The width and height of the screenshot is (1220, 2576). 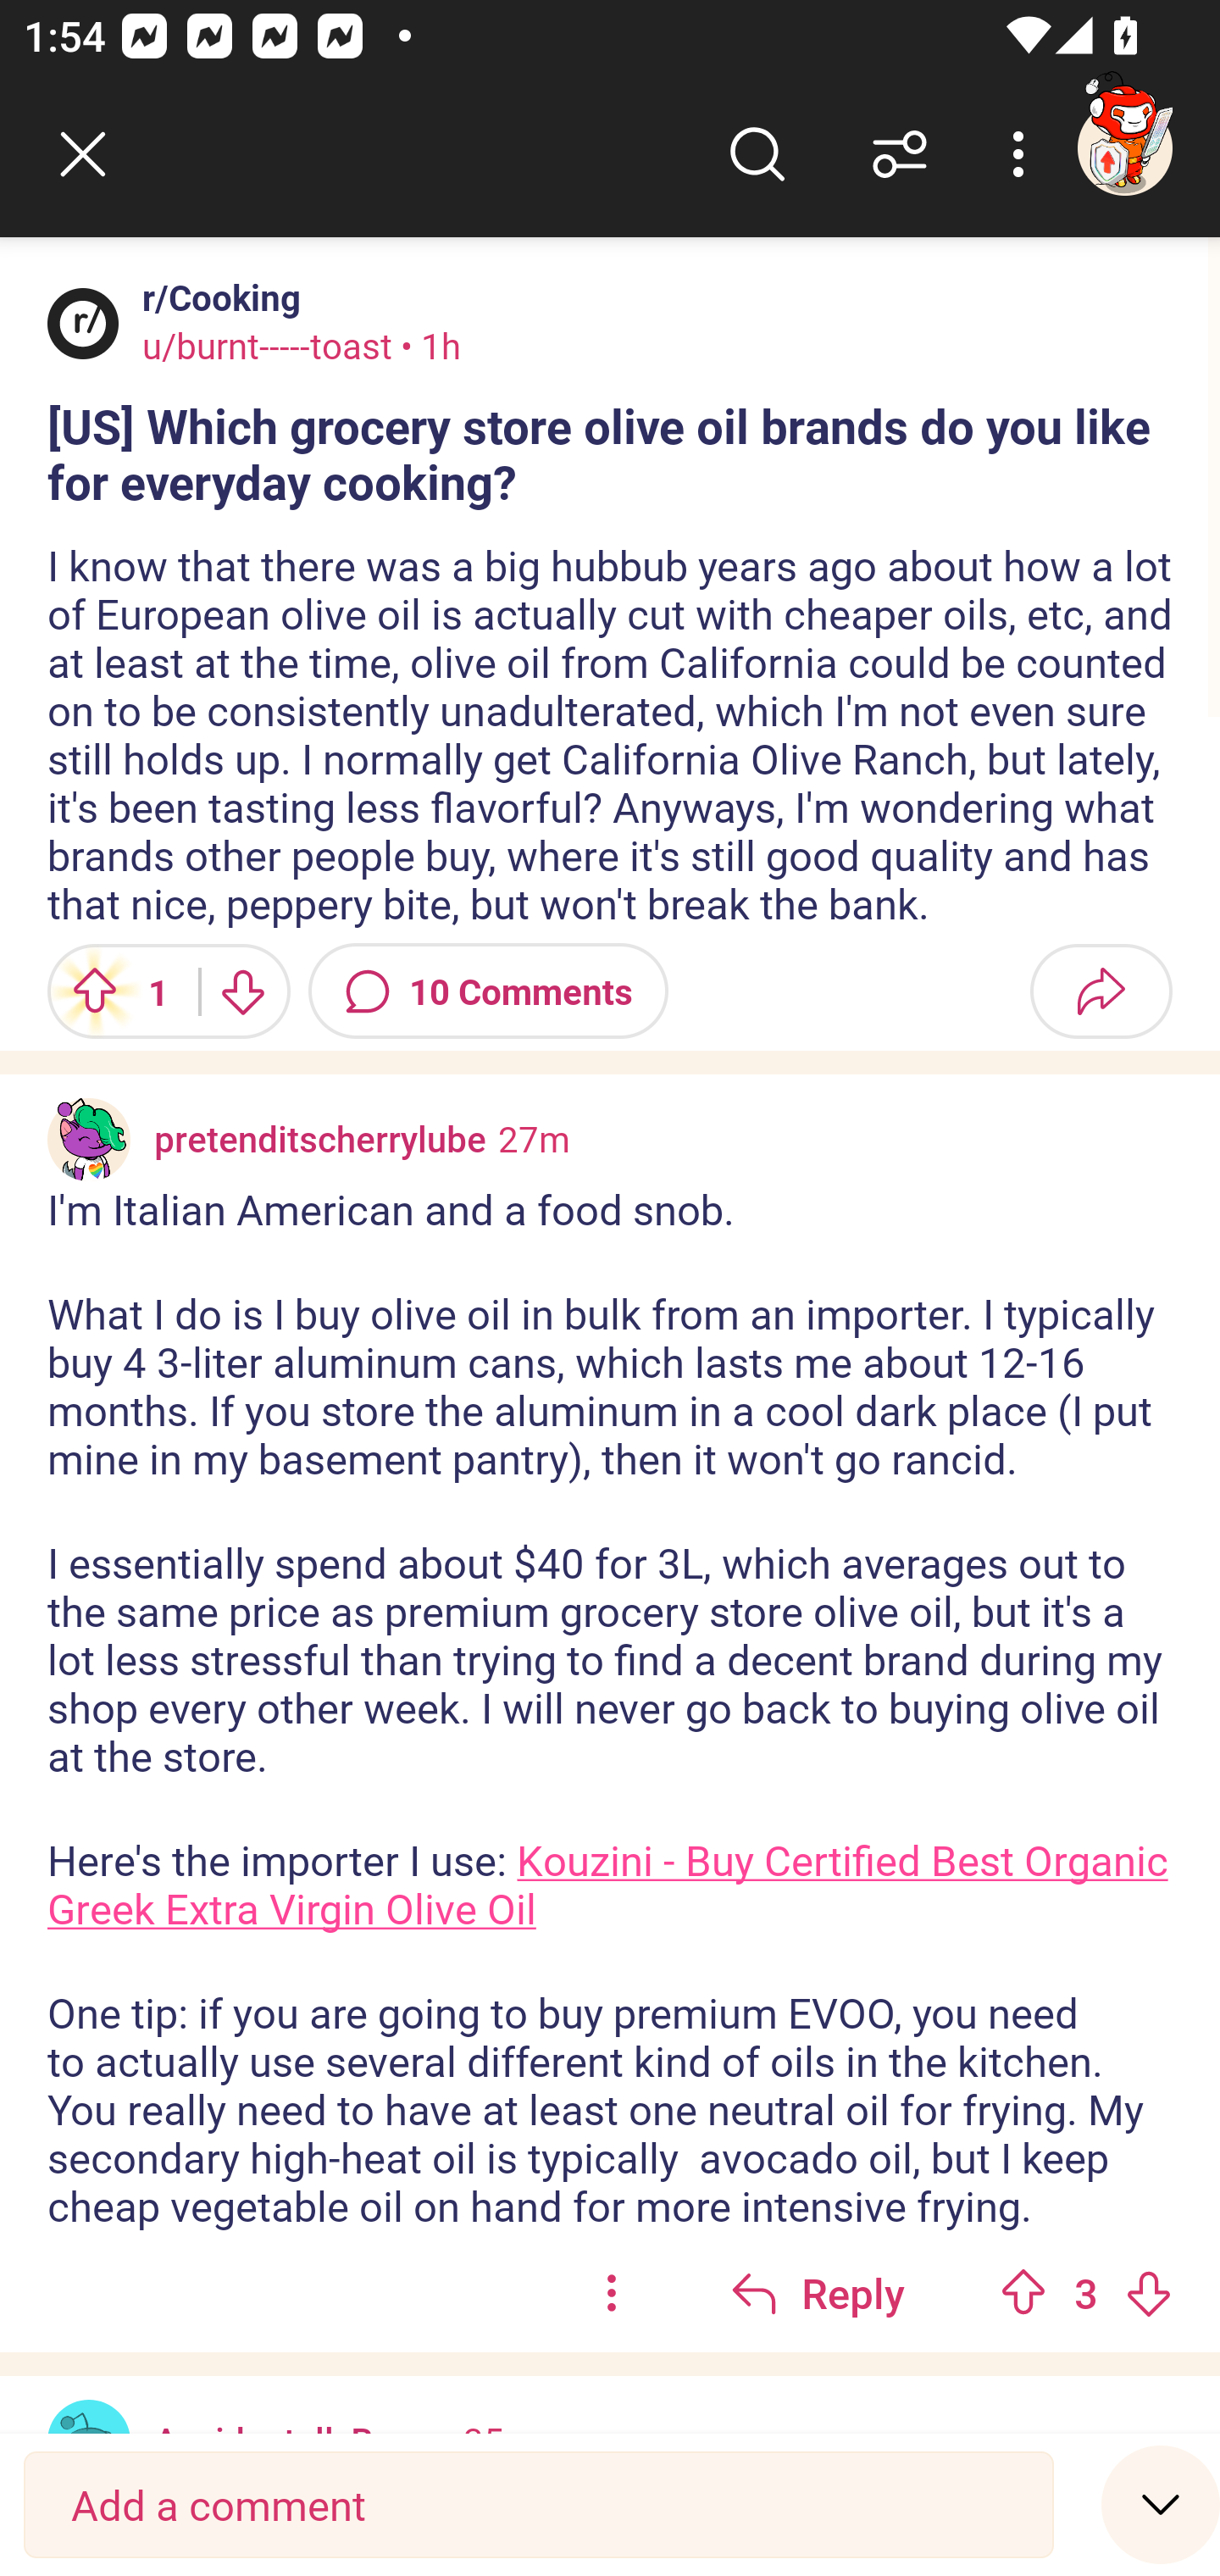 What do you see at coordinates (242, 991) in the screenshot?
I see `Downvote` at bounding box center [242, 991].